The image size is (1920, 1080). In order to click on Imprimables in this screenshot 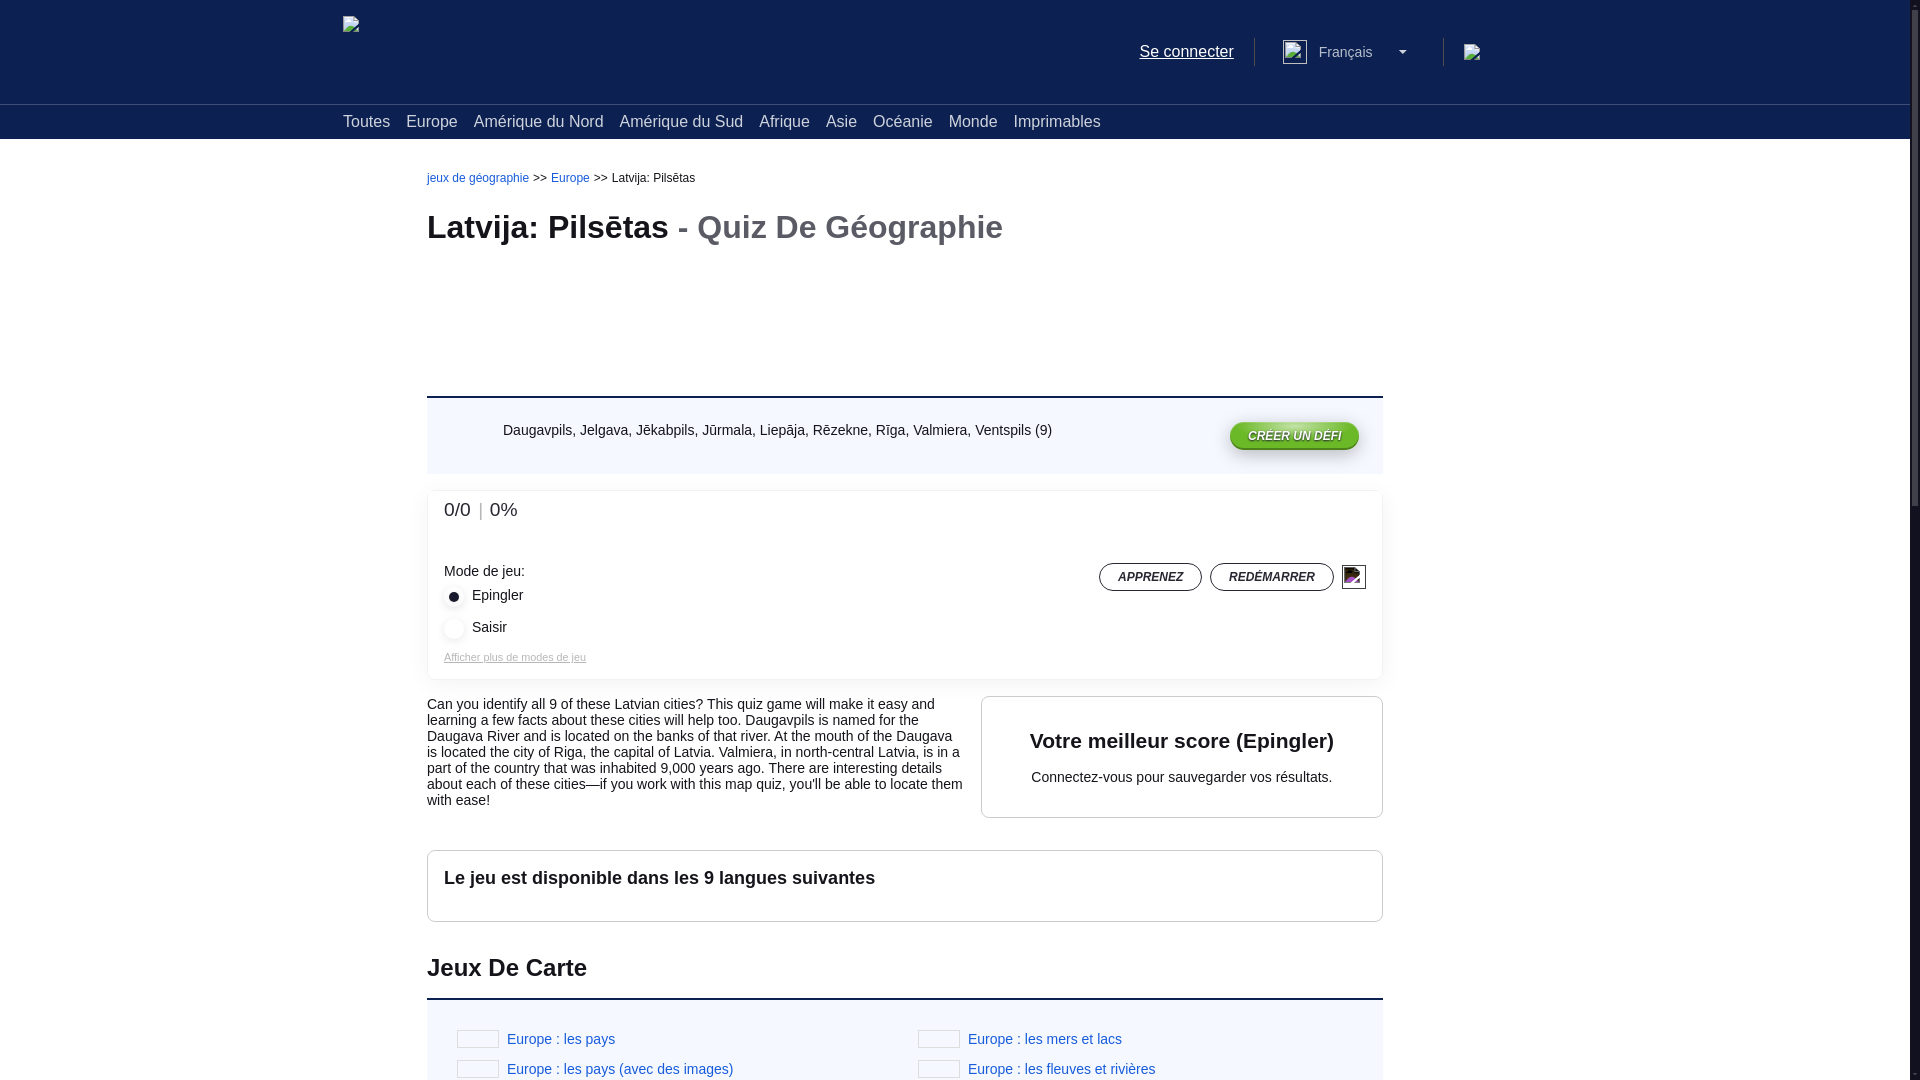, I will do `click(1056, 121)`.